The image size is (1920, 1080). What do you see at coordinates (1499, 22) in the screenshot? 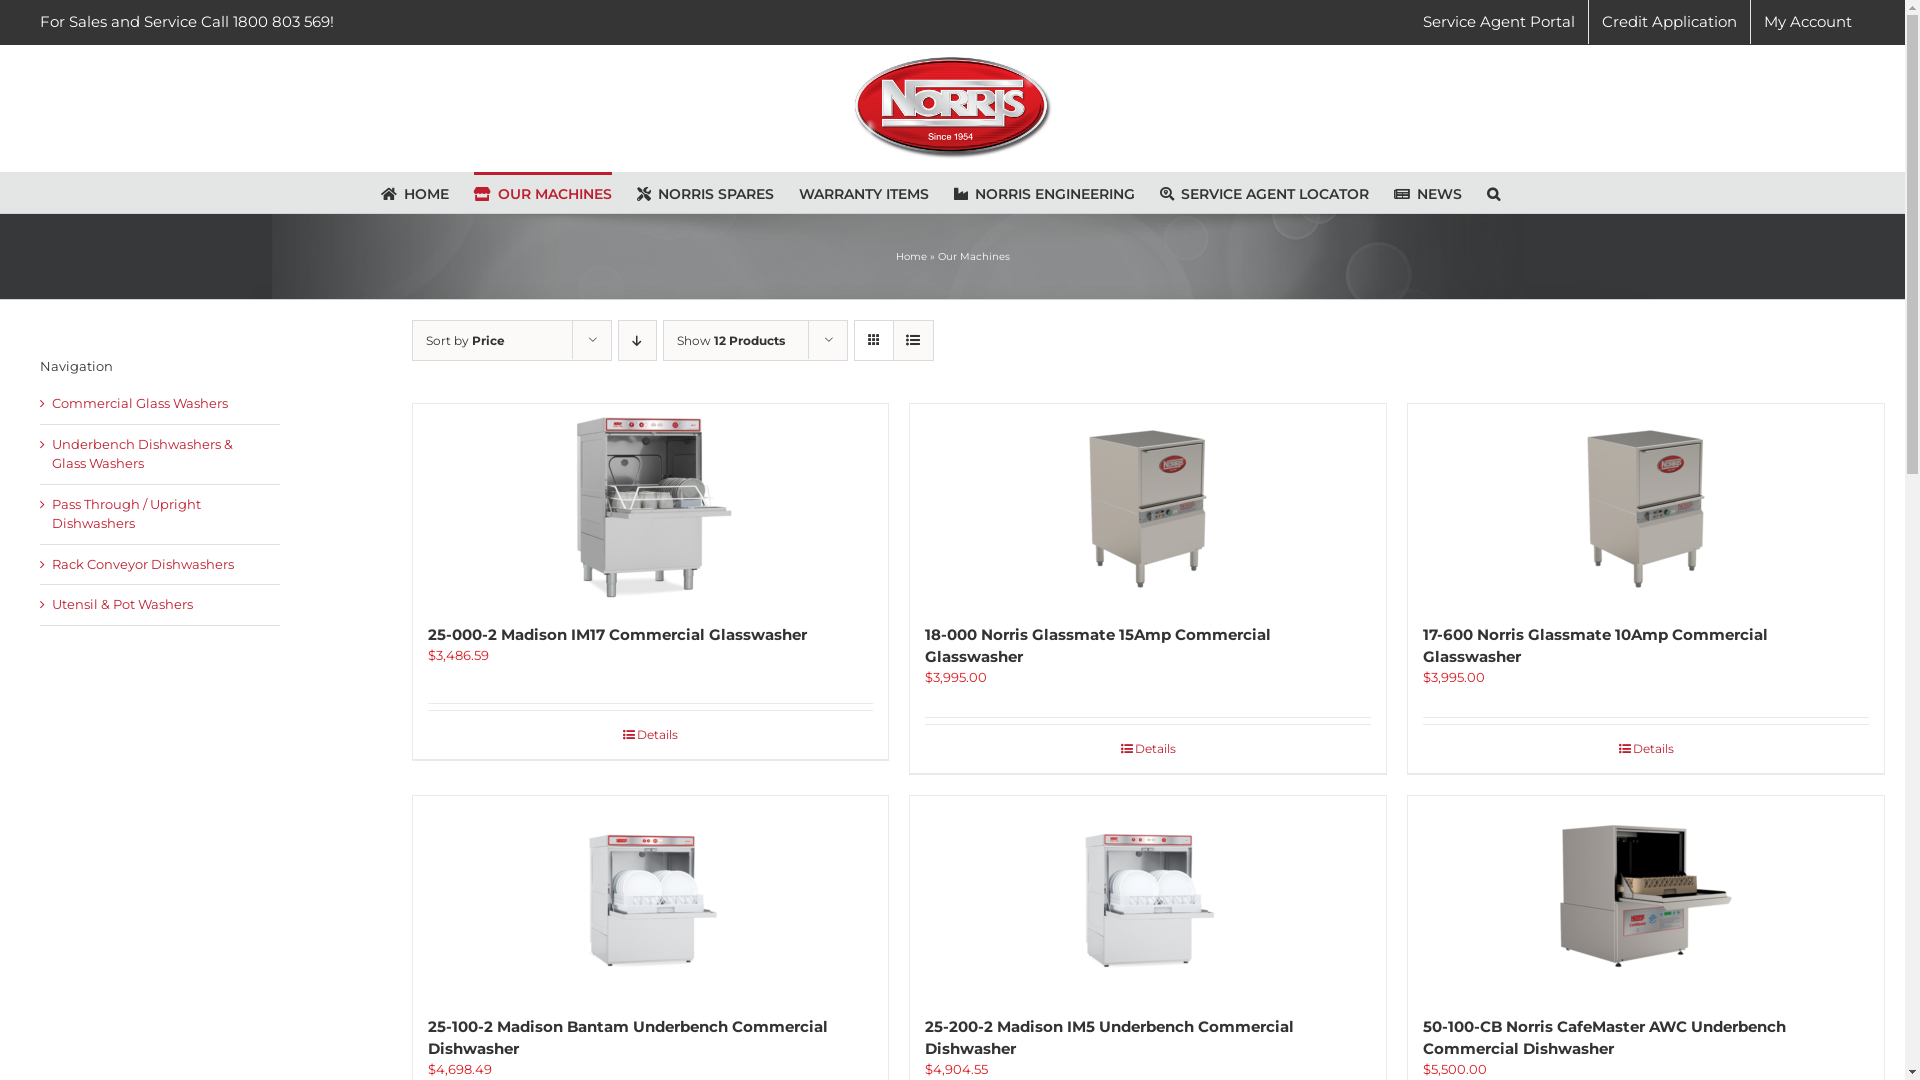
I see `Service Agent Portal` at bounding box center [1499, 22].